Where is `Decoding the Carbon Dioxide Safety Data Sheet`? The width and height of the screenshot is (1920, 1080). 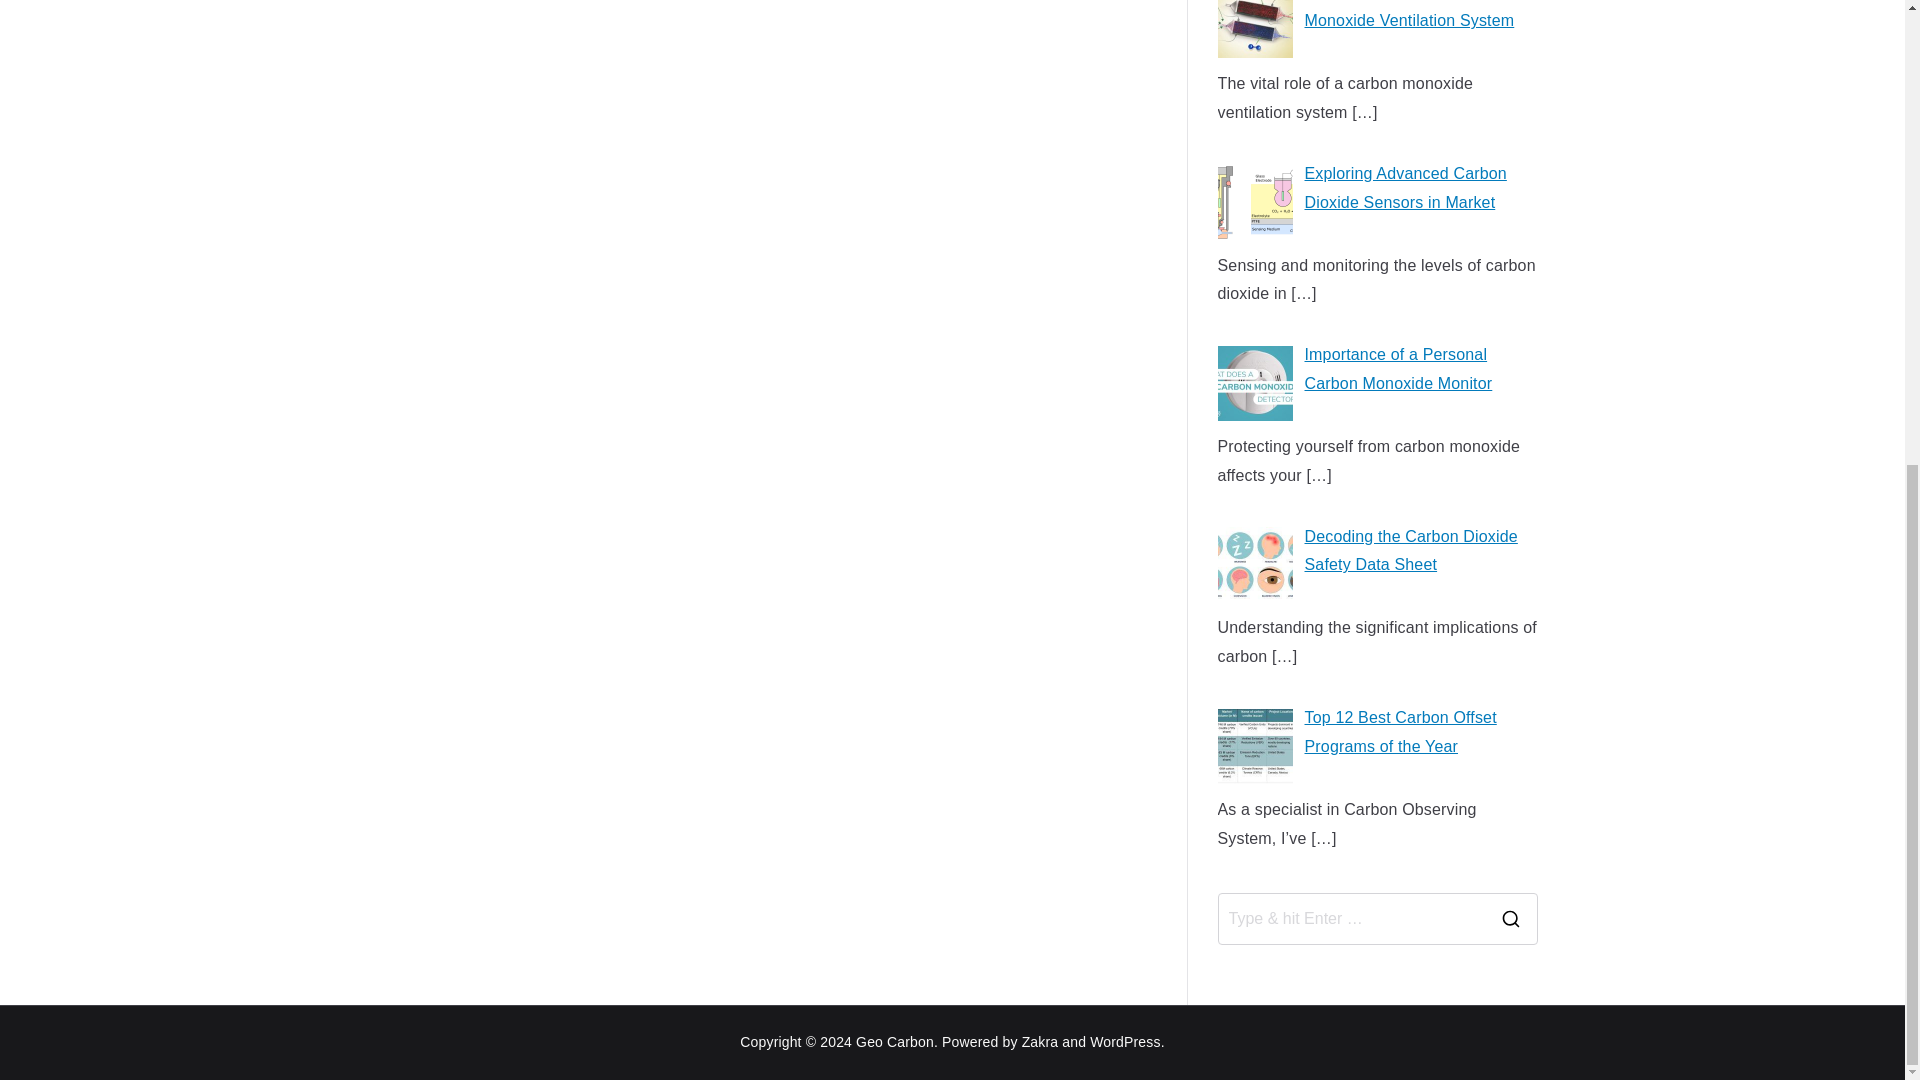 Decoding the Carbon Dioxide Safety Data Sheet is located at coordinates (1377, 568).